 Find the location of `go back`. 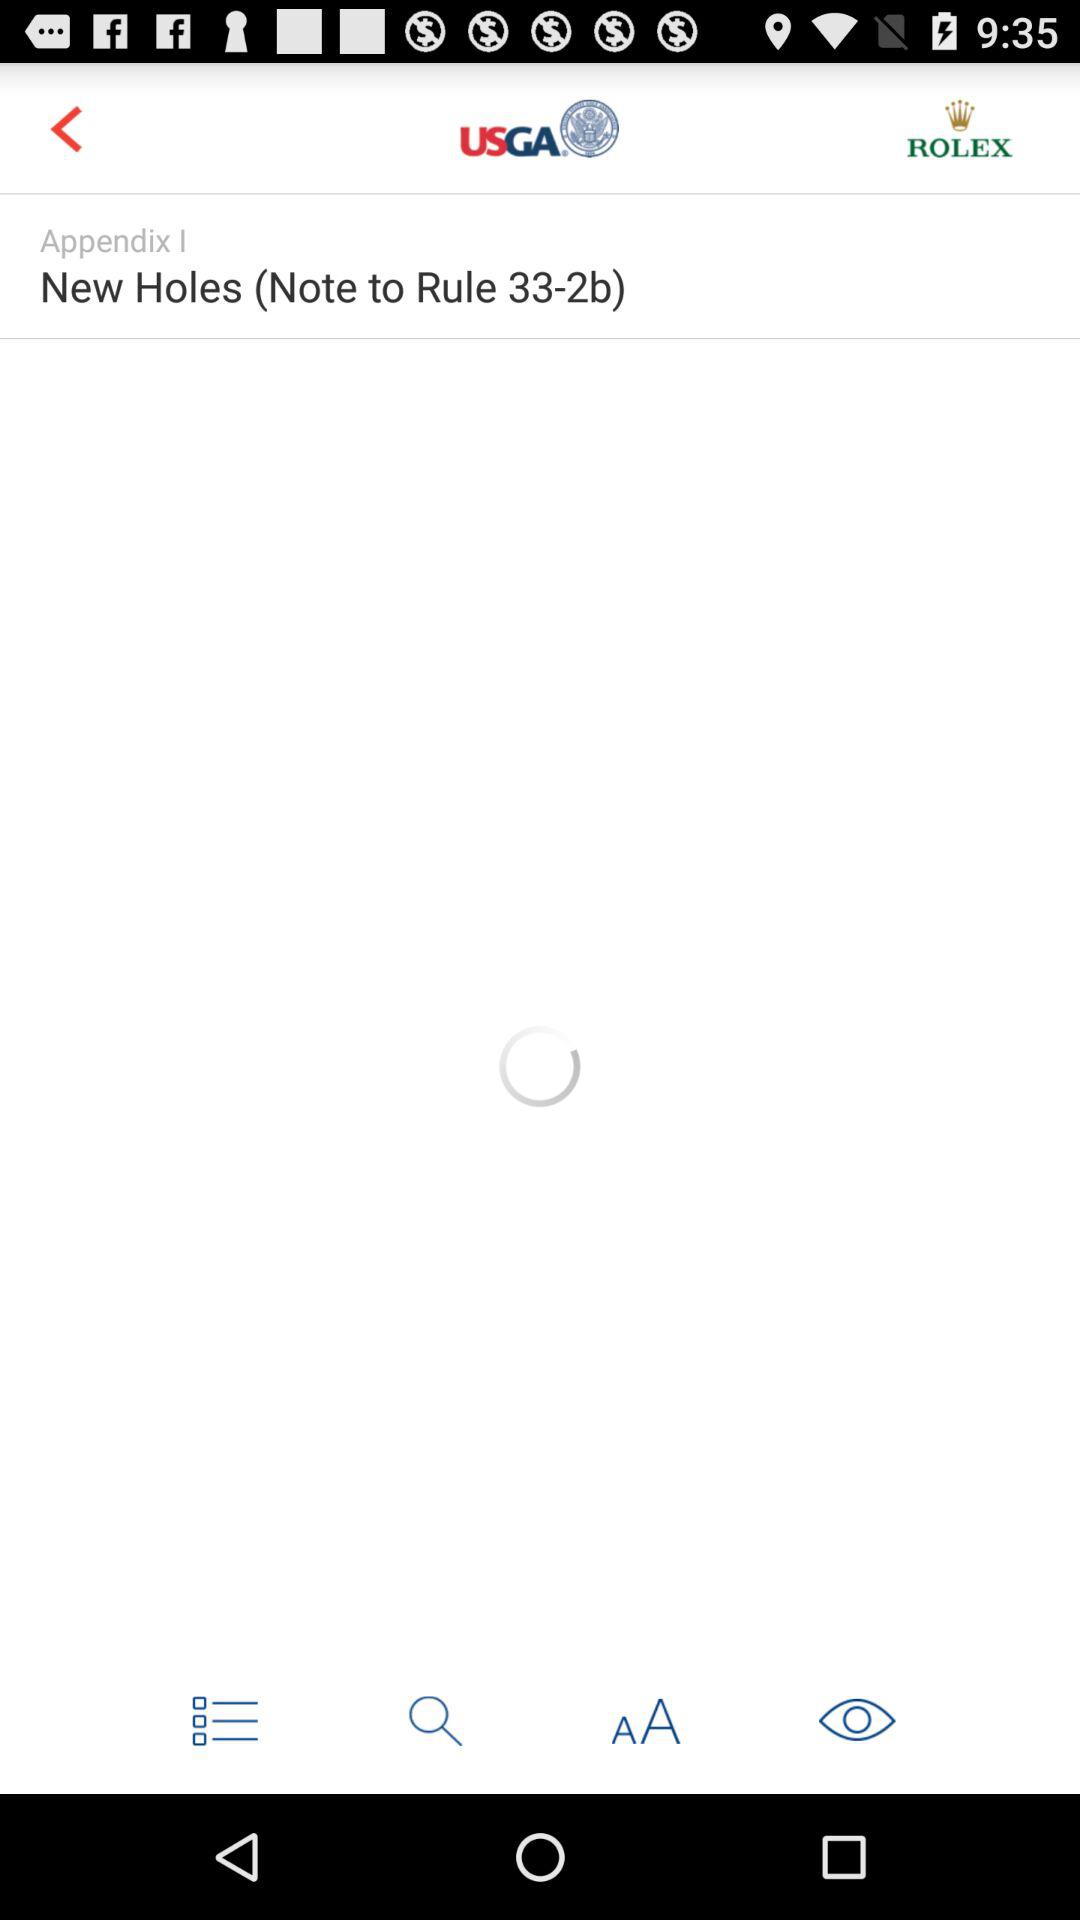

go back is located at coordinates (66, 128).